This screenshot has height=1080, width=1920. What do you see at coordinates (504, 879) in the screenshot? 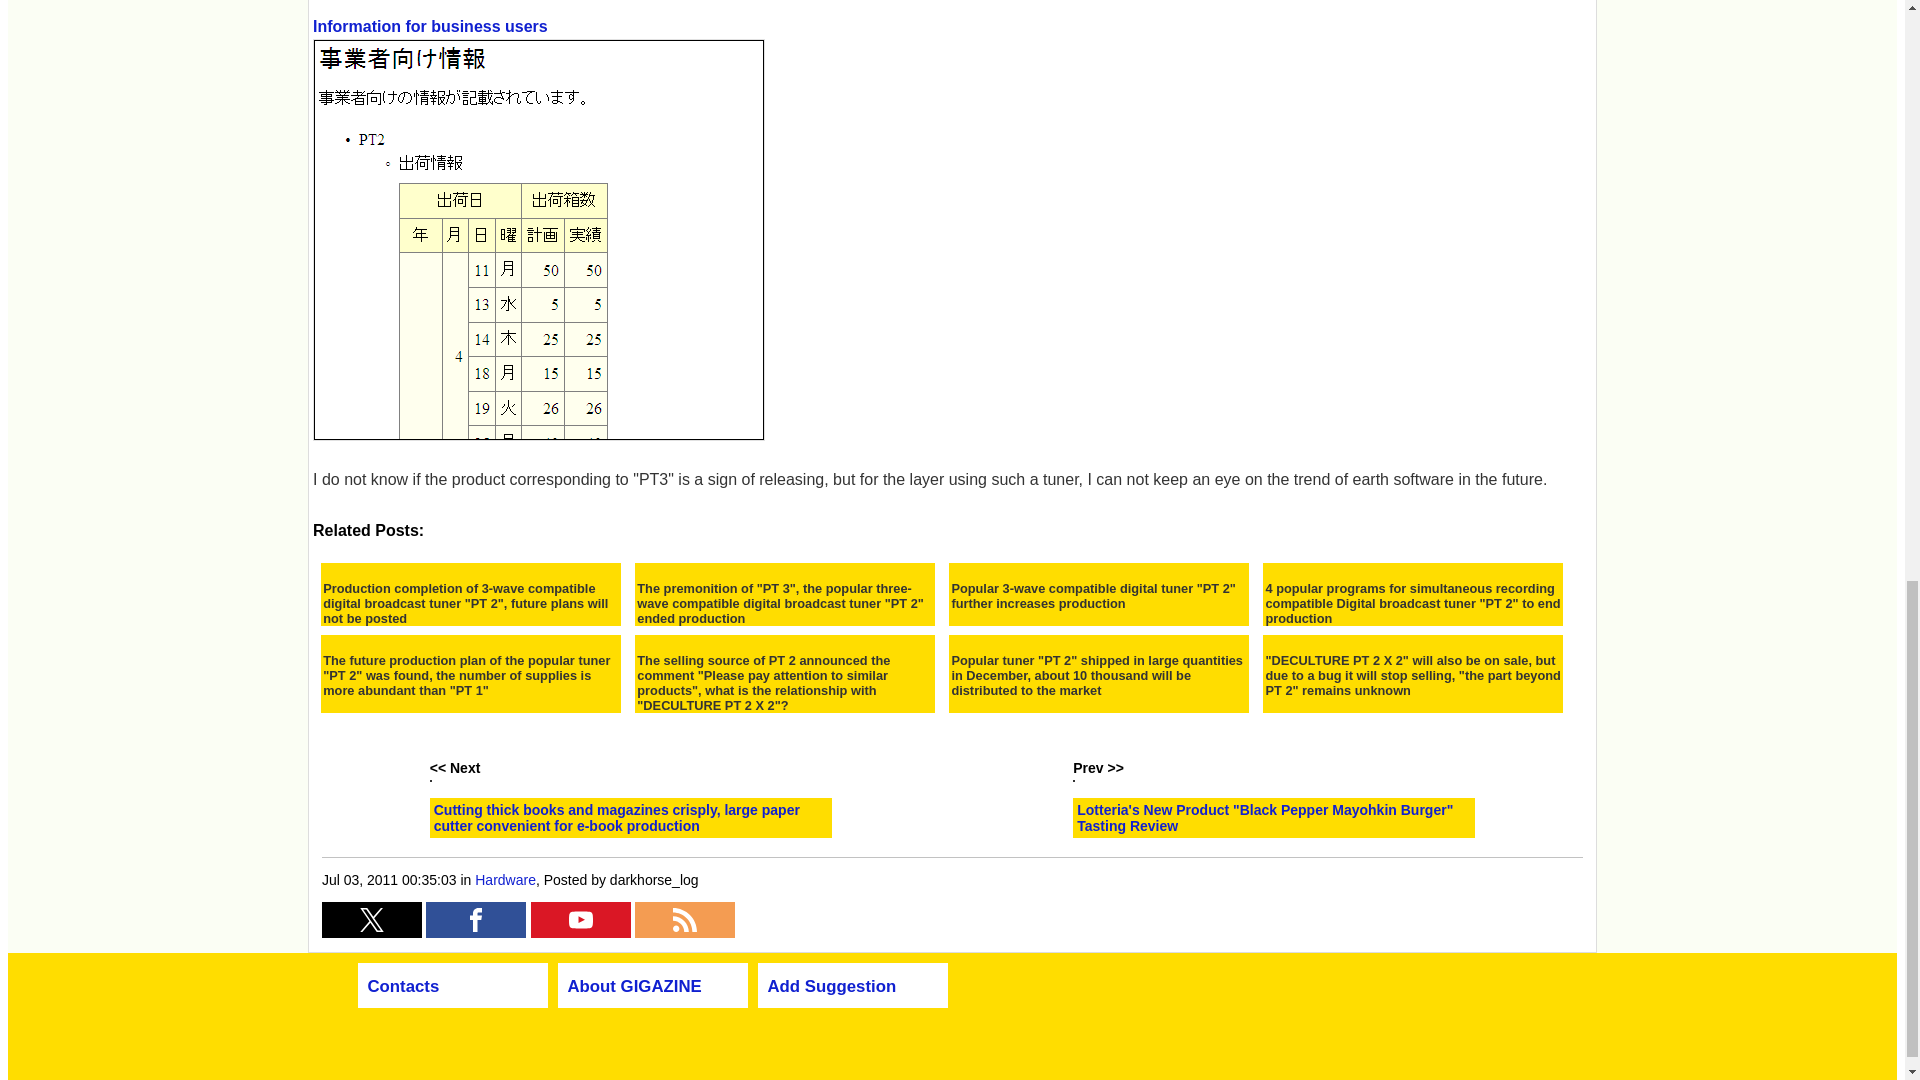
I see `Hardware` at bounding box center [504, 879].